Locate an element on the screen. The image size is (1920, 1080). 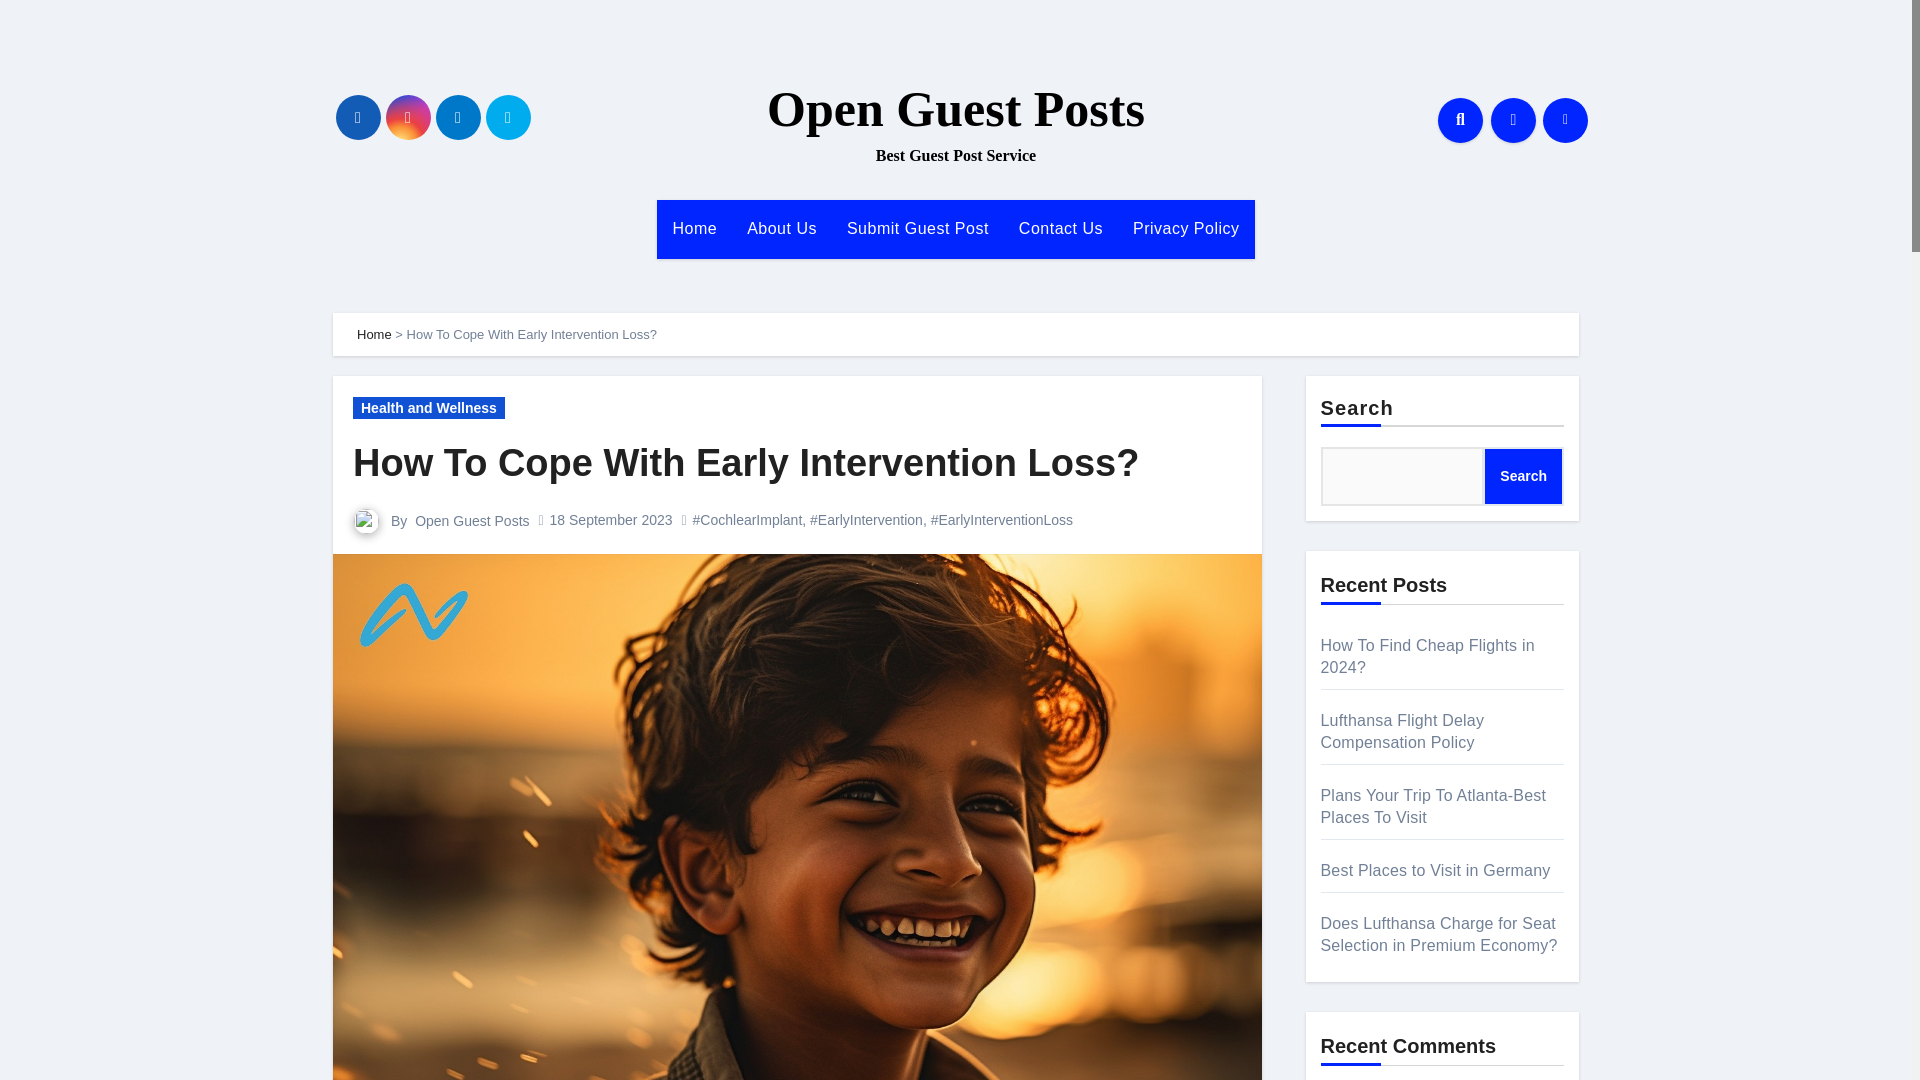
Permalink to: How To Cope With Early Intervention Loss? is located at coordinates (746, 462).